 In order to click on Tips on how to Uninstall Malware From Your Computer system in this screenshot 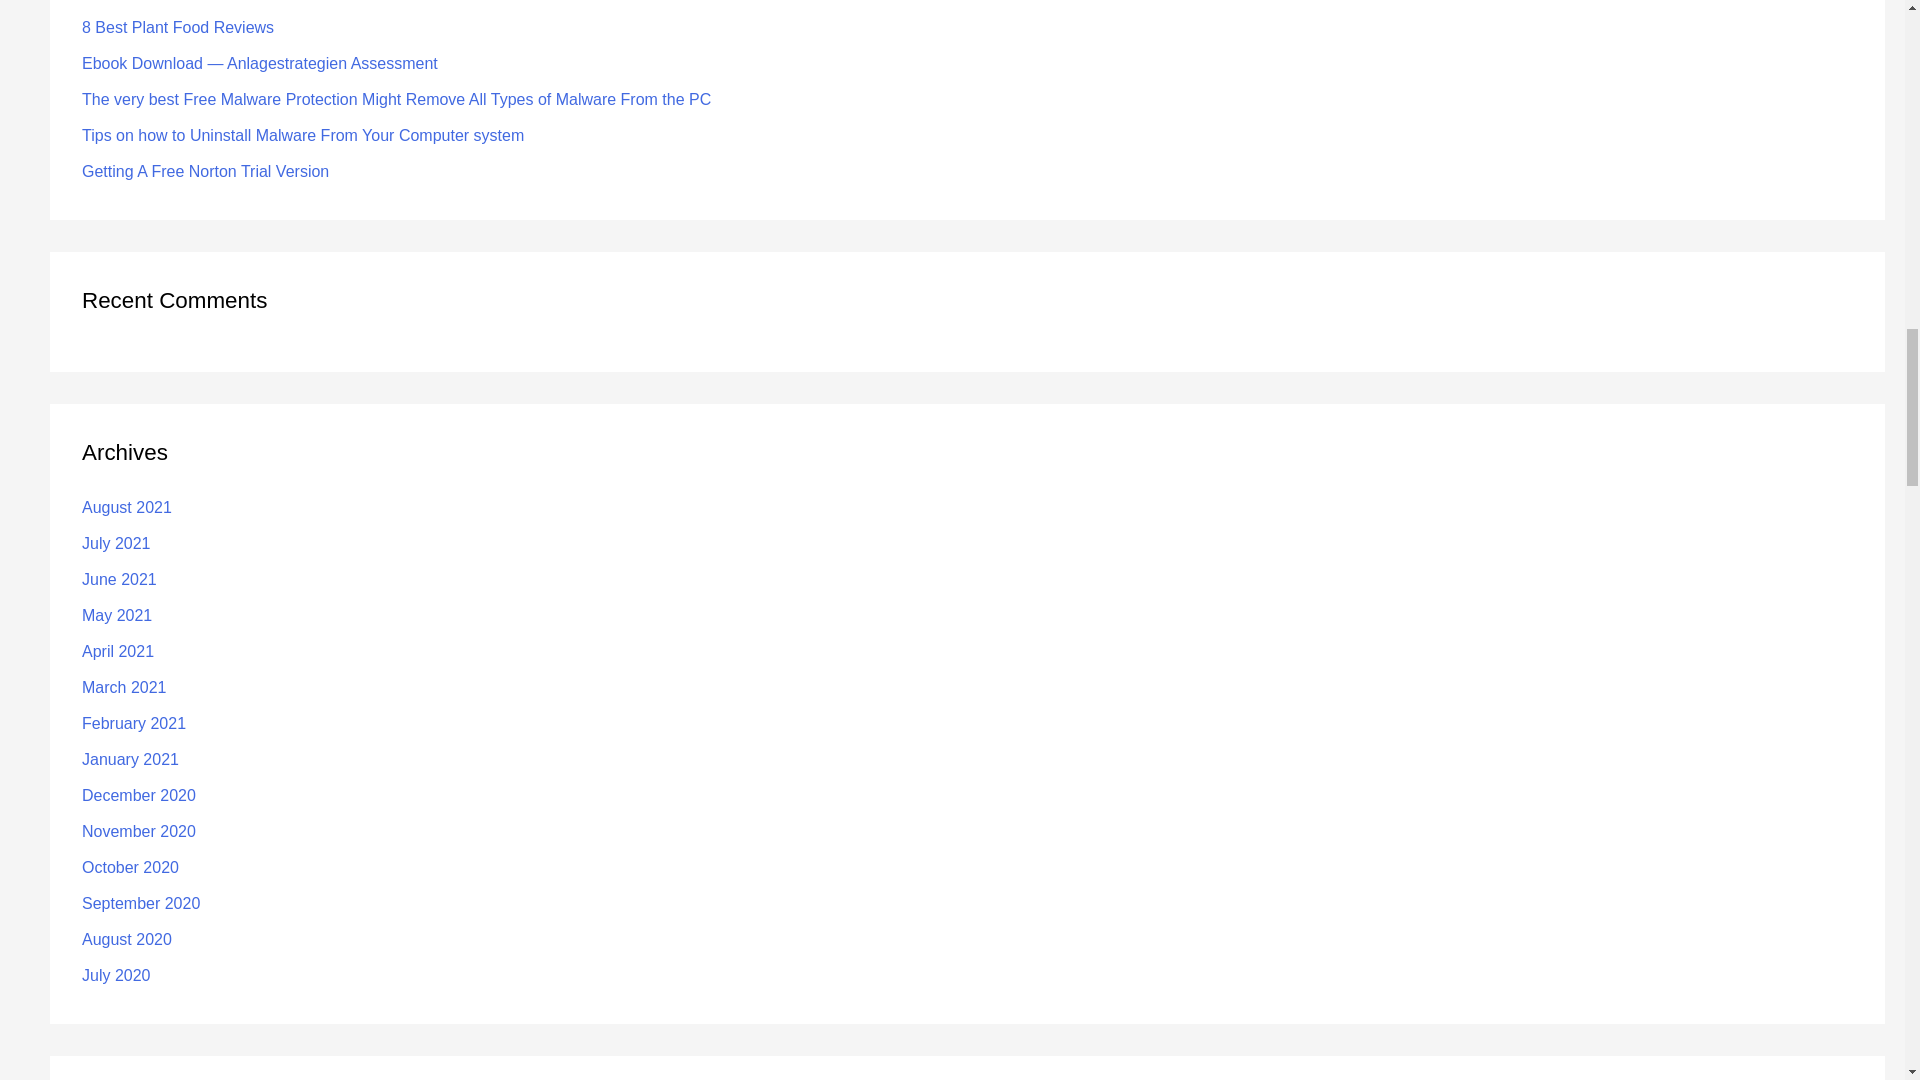, I will do `click(303, 135)`.